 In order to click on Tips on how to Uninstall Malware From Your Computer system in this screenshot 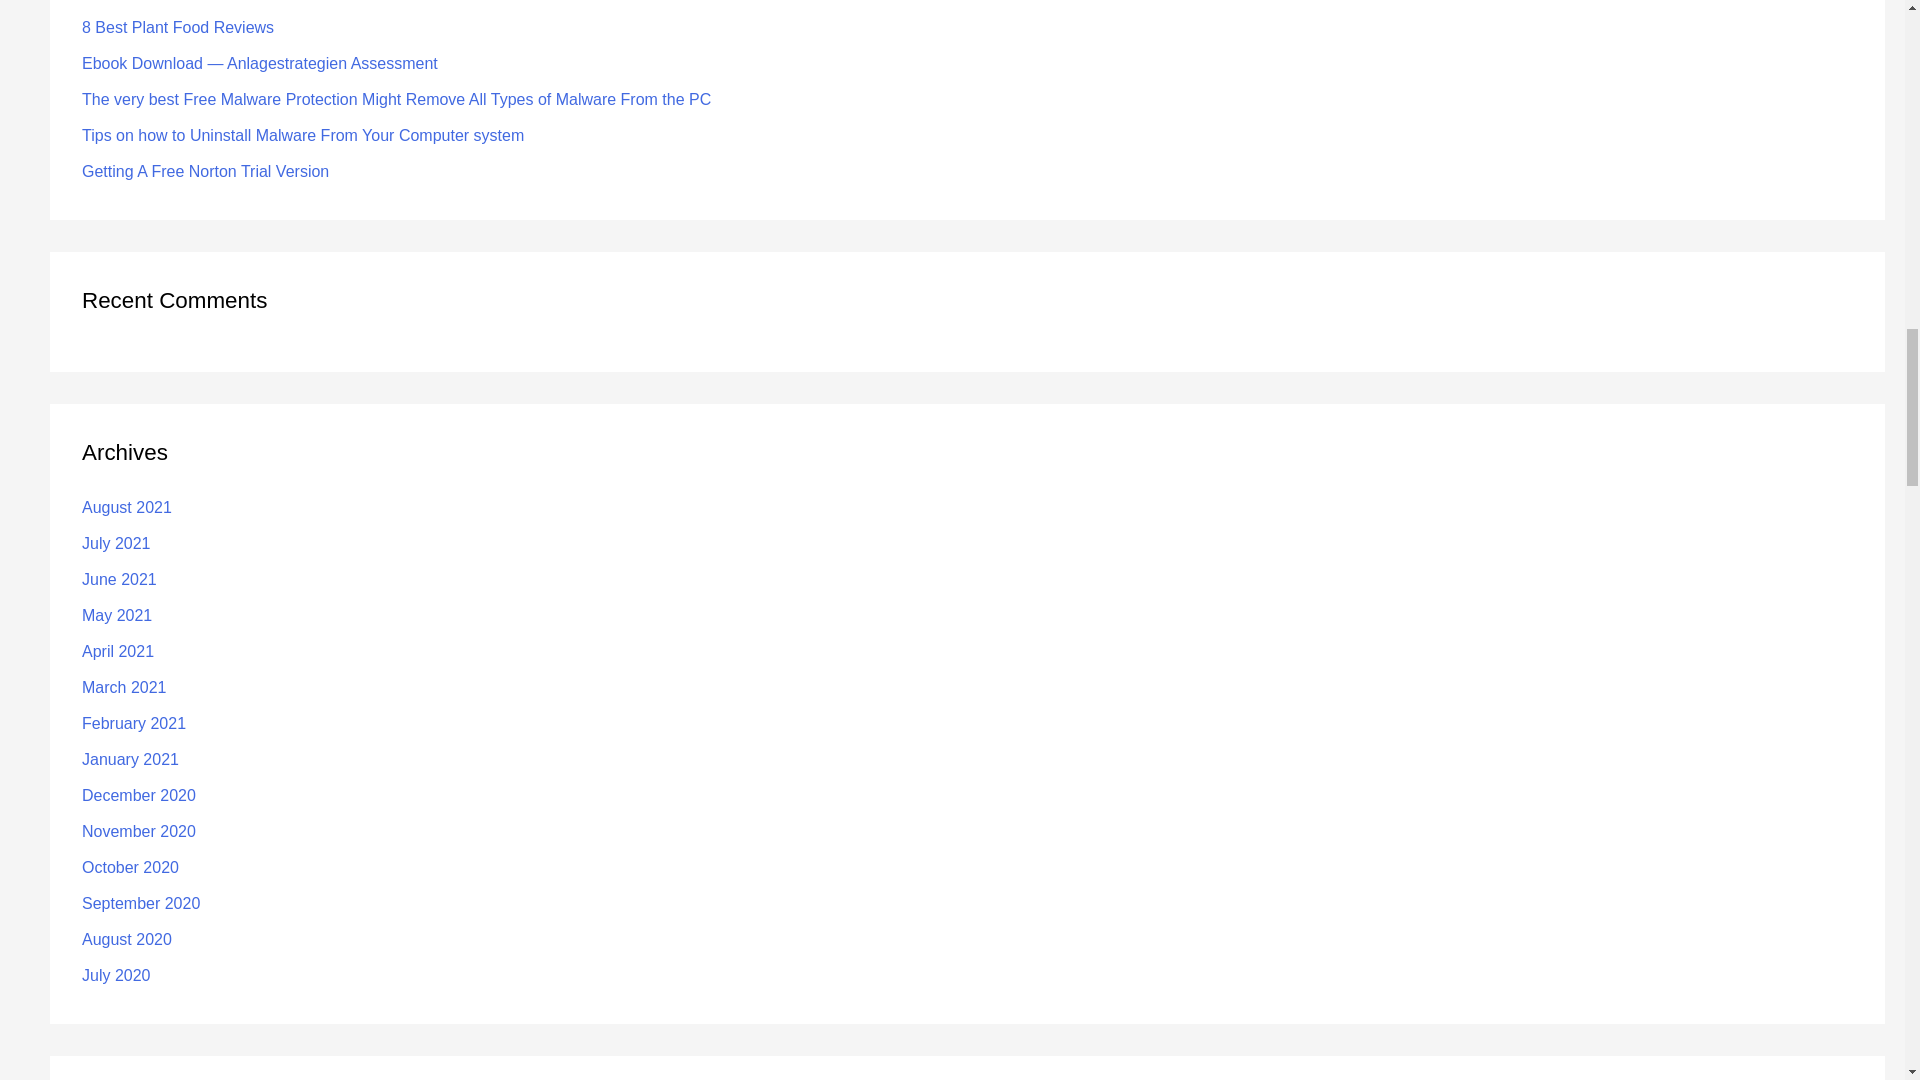, I will do `click(303, 135)`.